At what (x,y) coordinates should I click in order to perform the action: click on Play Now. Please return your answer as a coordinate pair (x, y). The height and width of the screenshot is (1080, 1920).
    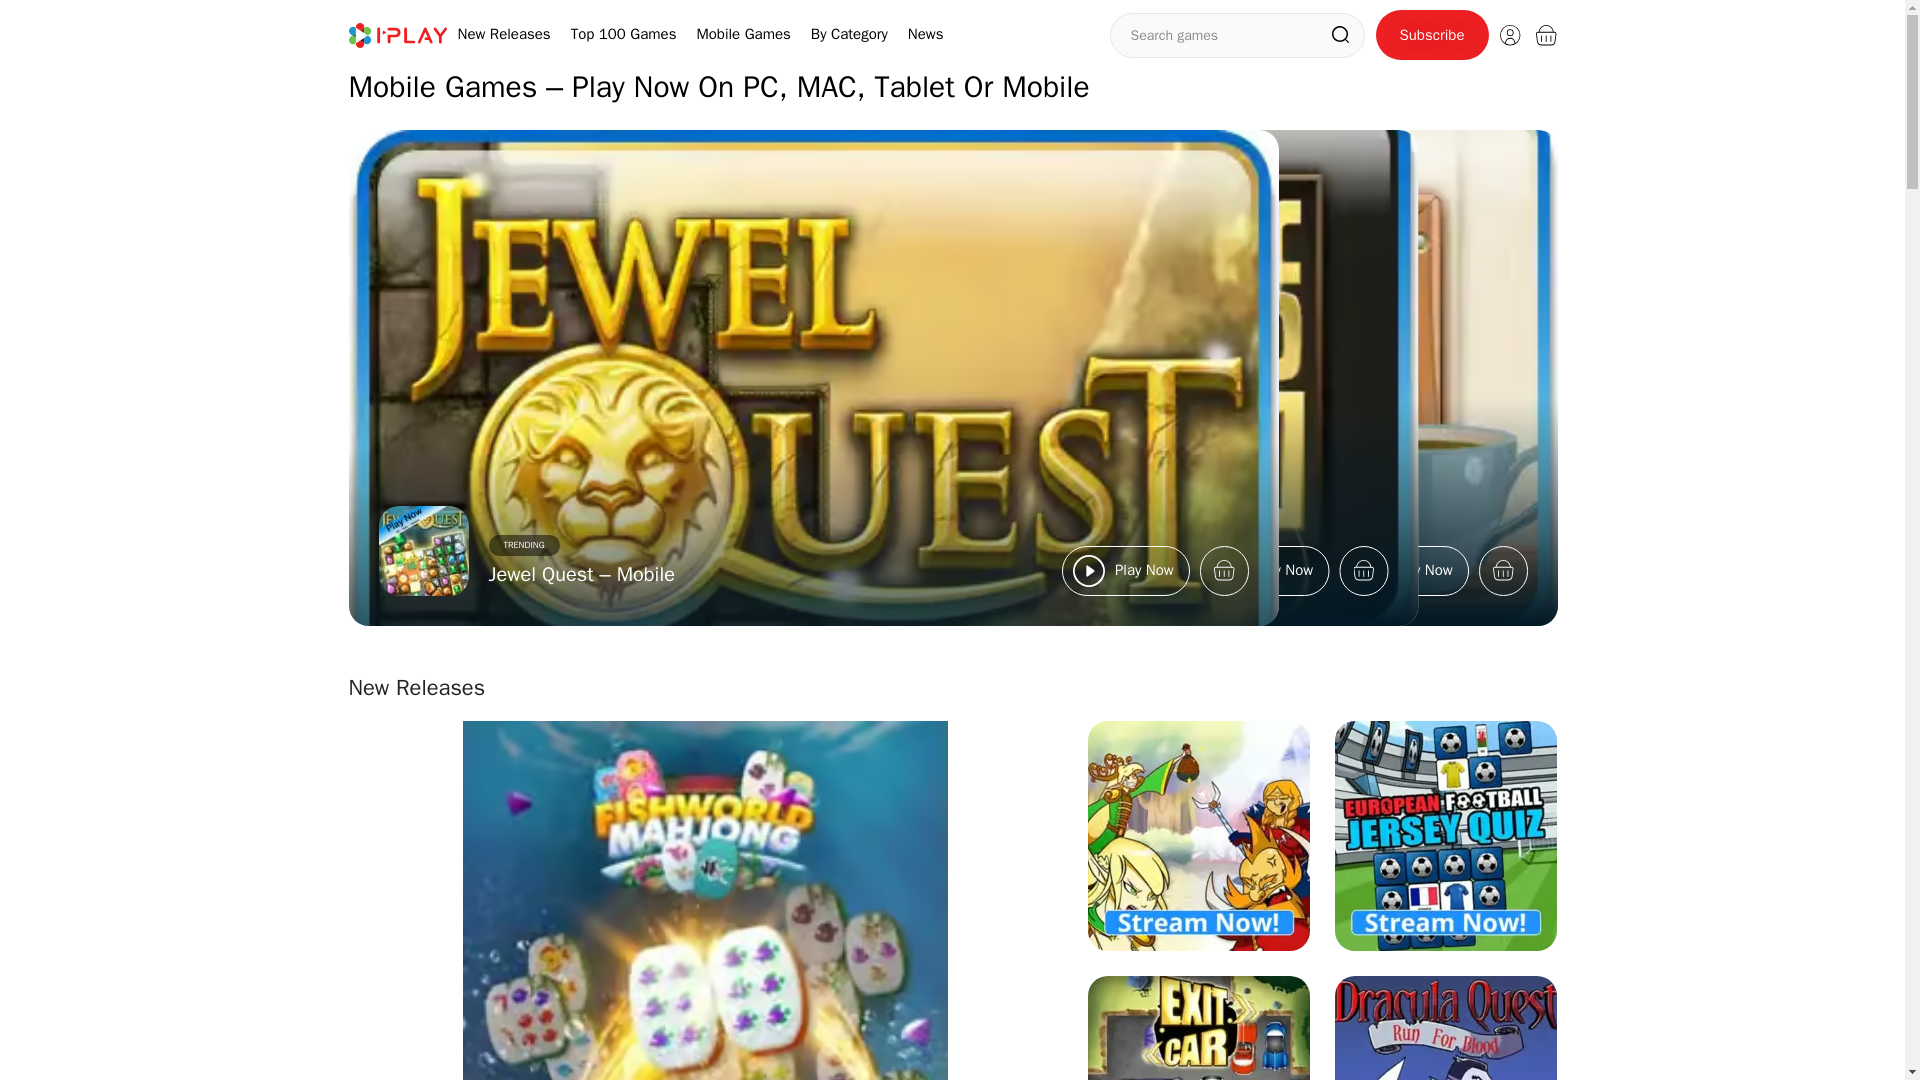
    Looking at the image, I should click on (1123, 570).